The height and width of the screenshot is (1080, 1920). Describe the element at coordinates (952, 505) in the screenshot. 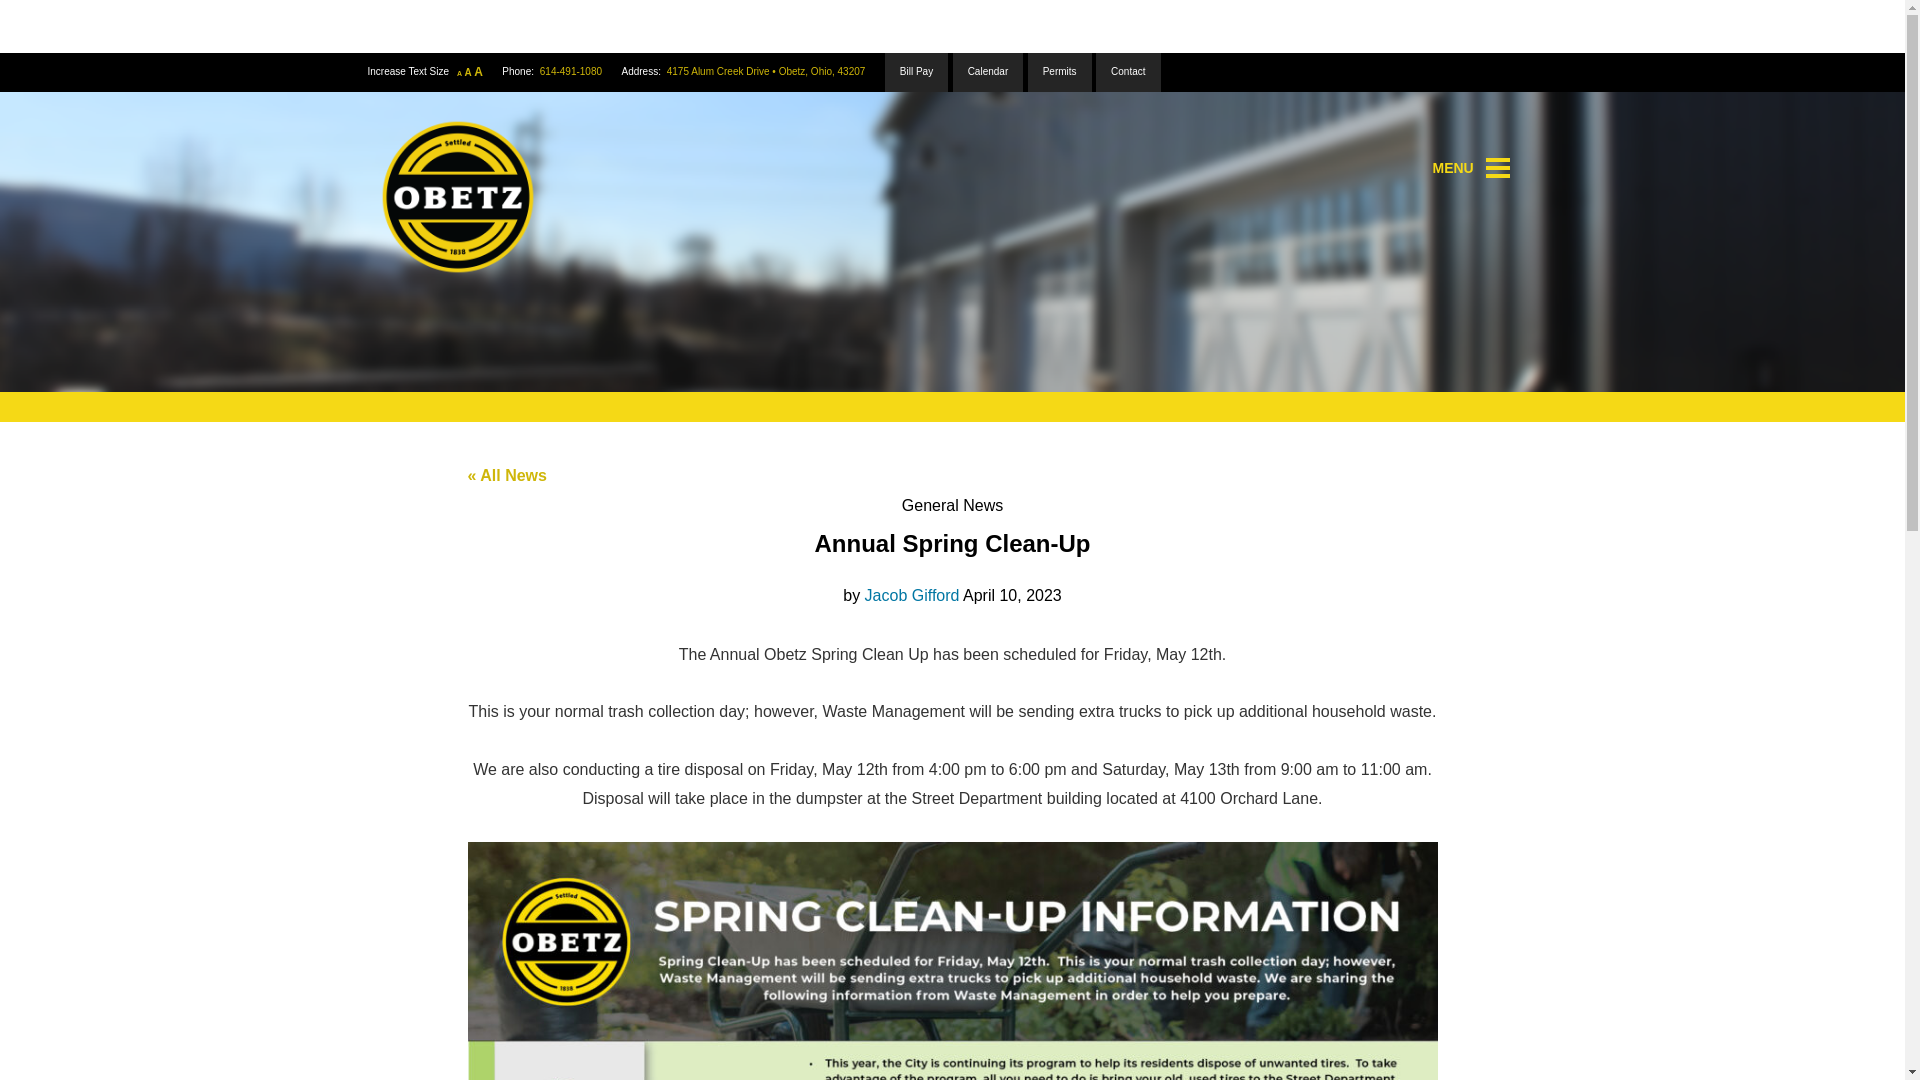

I see `General News` at that location.